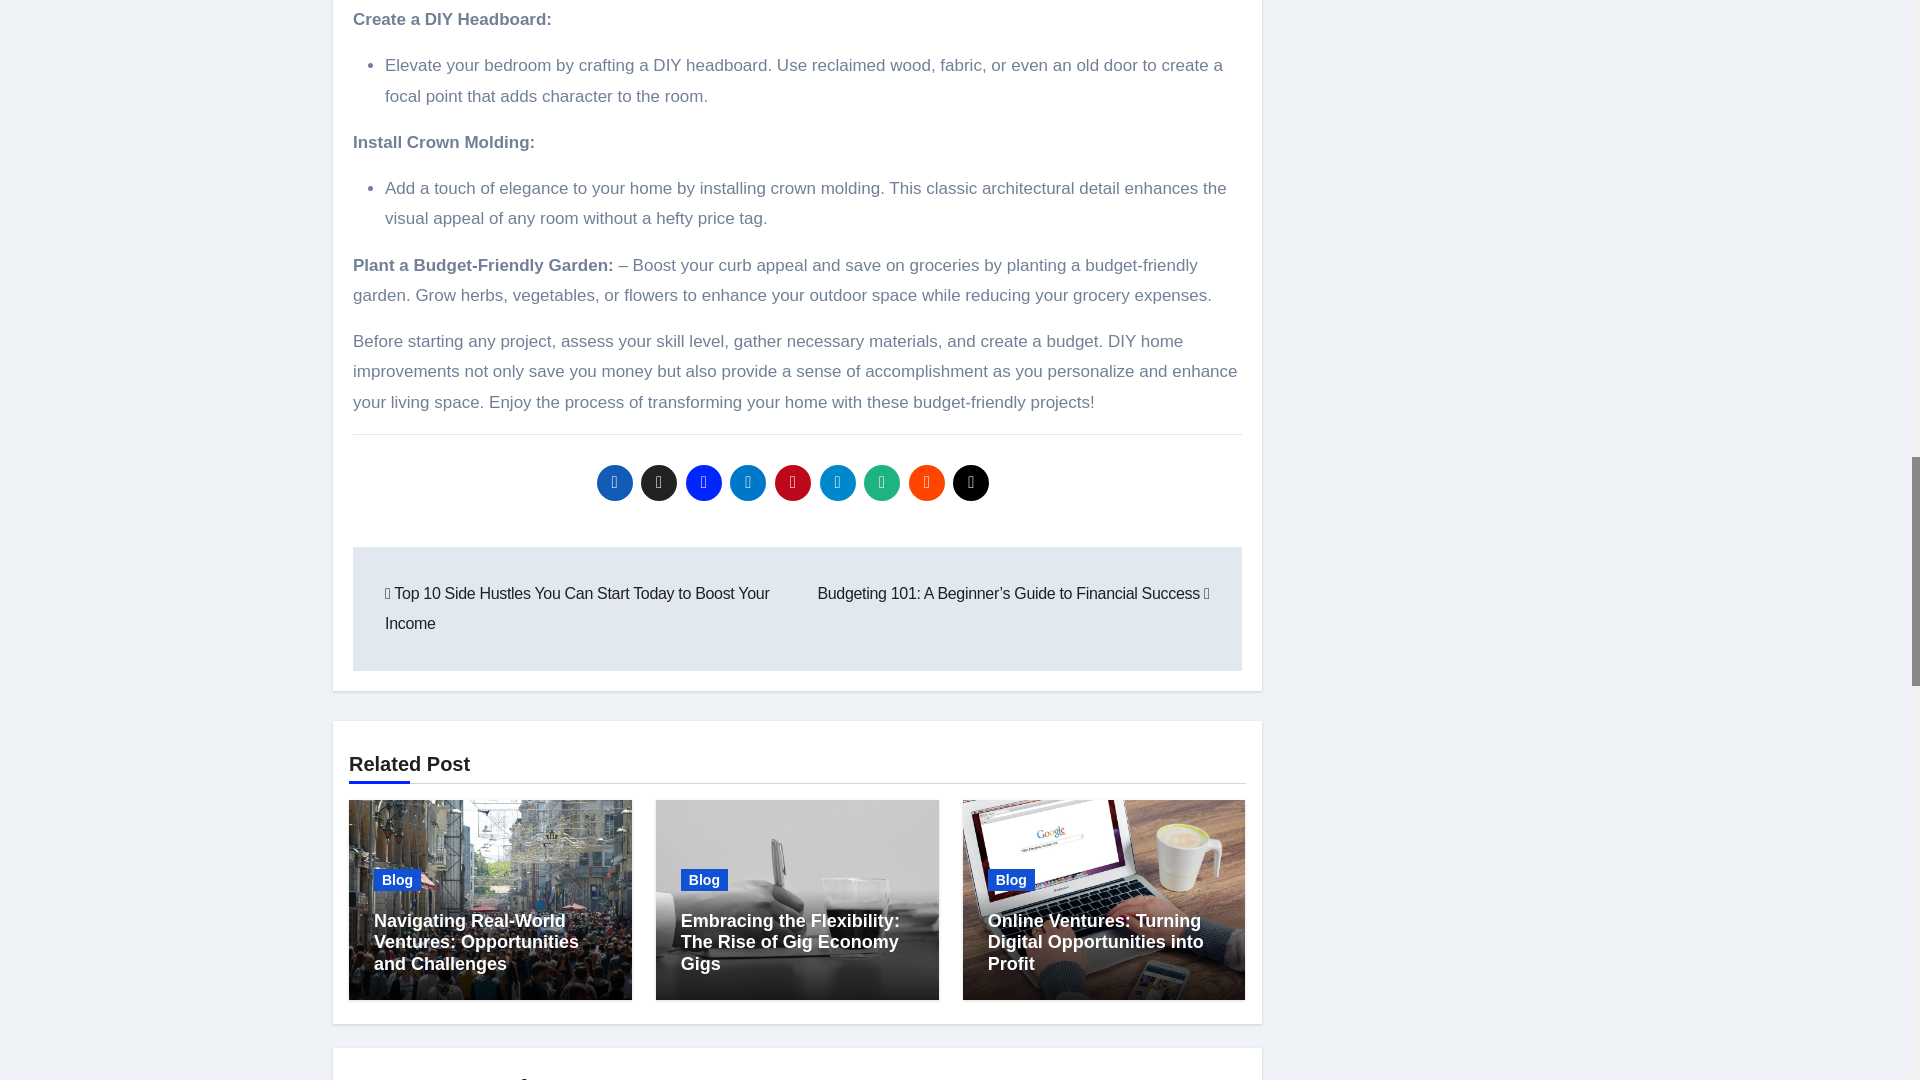  Describe the element at coordinates (397, 880) in the screenshot. I see `Blog` at that location.